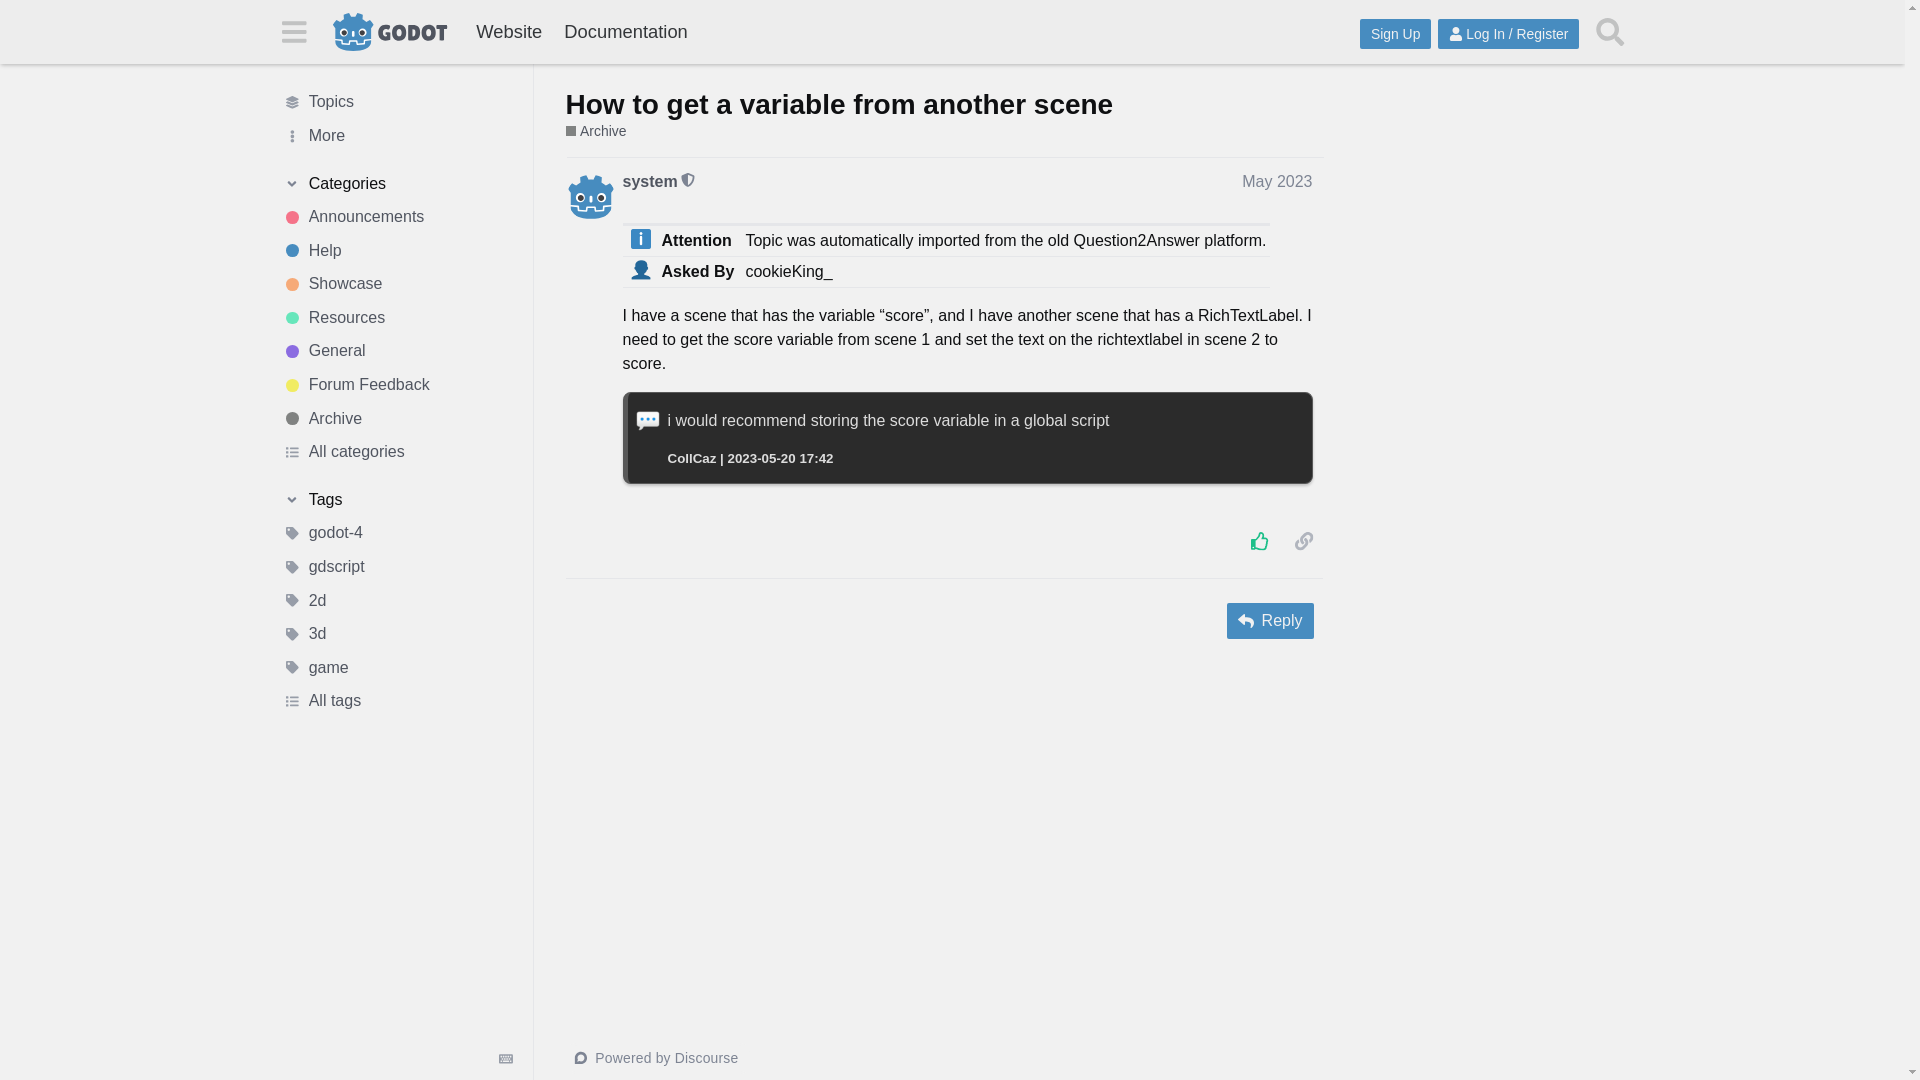  I want to click on 3d, so click(397, 634).